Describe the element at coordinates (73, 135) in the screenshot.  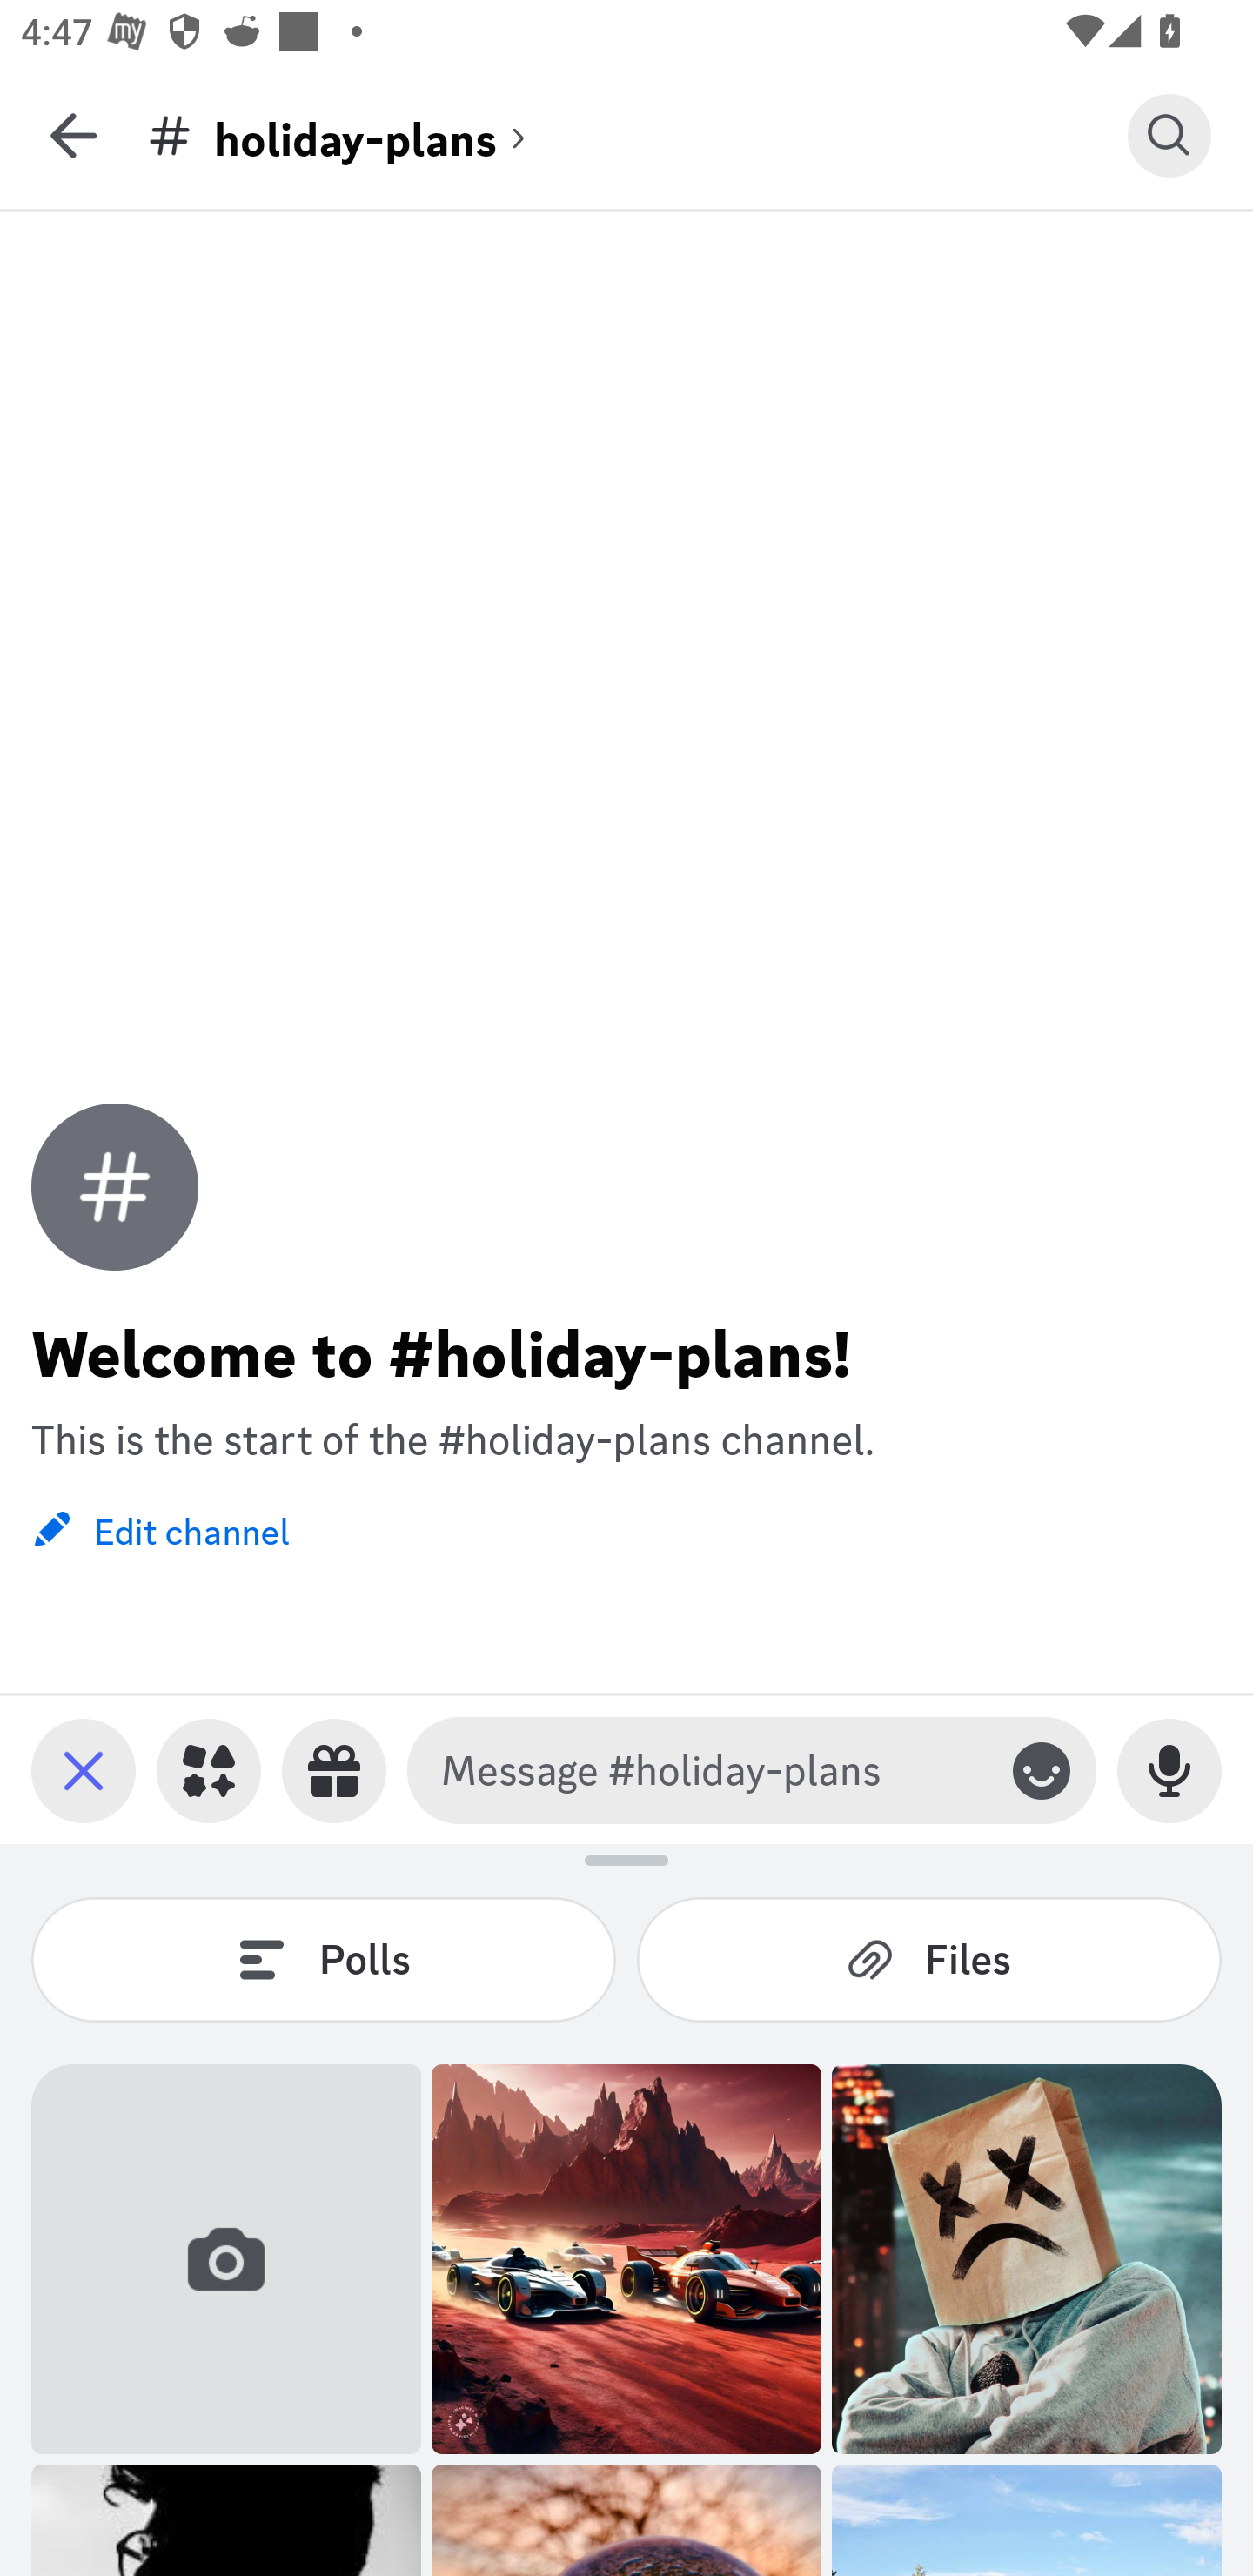
I see `Back` at that location.